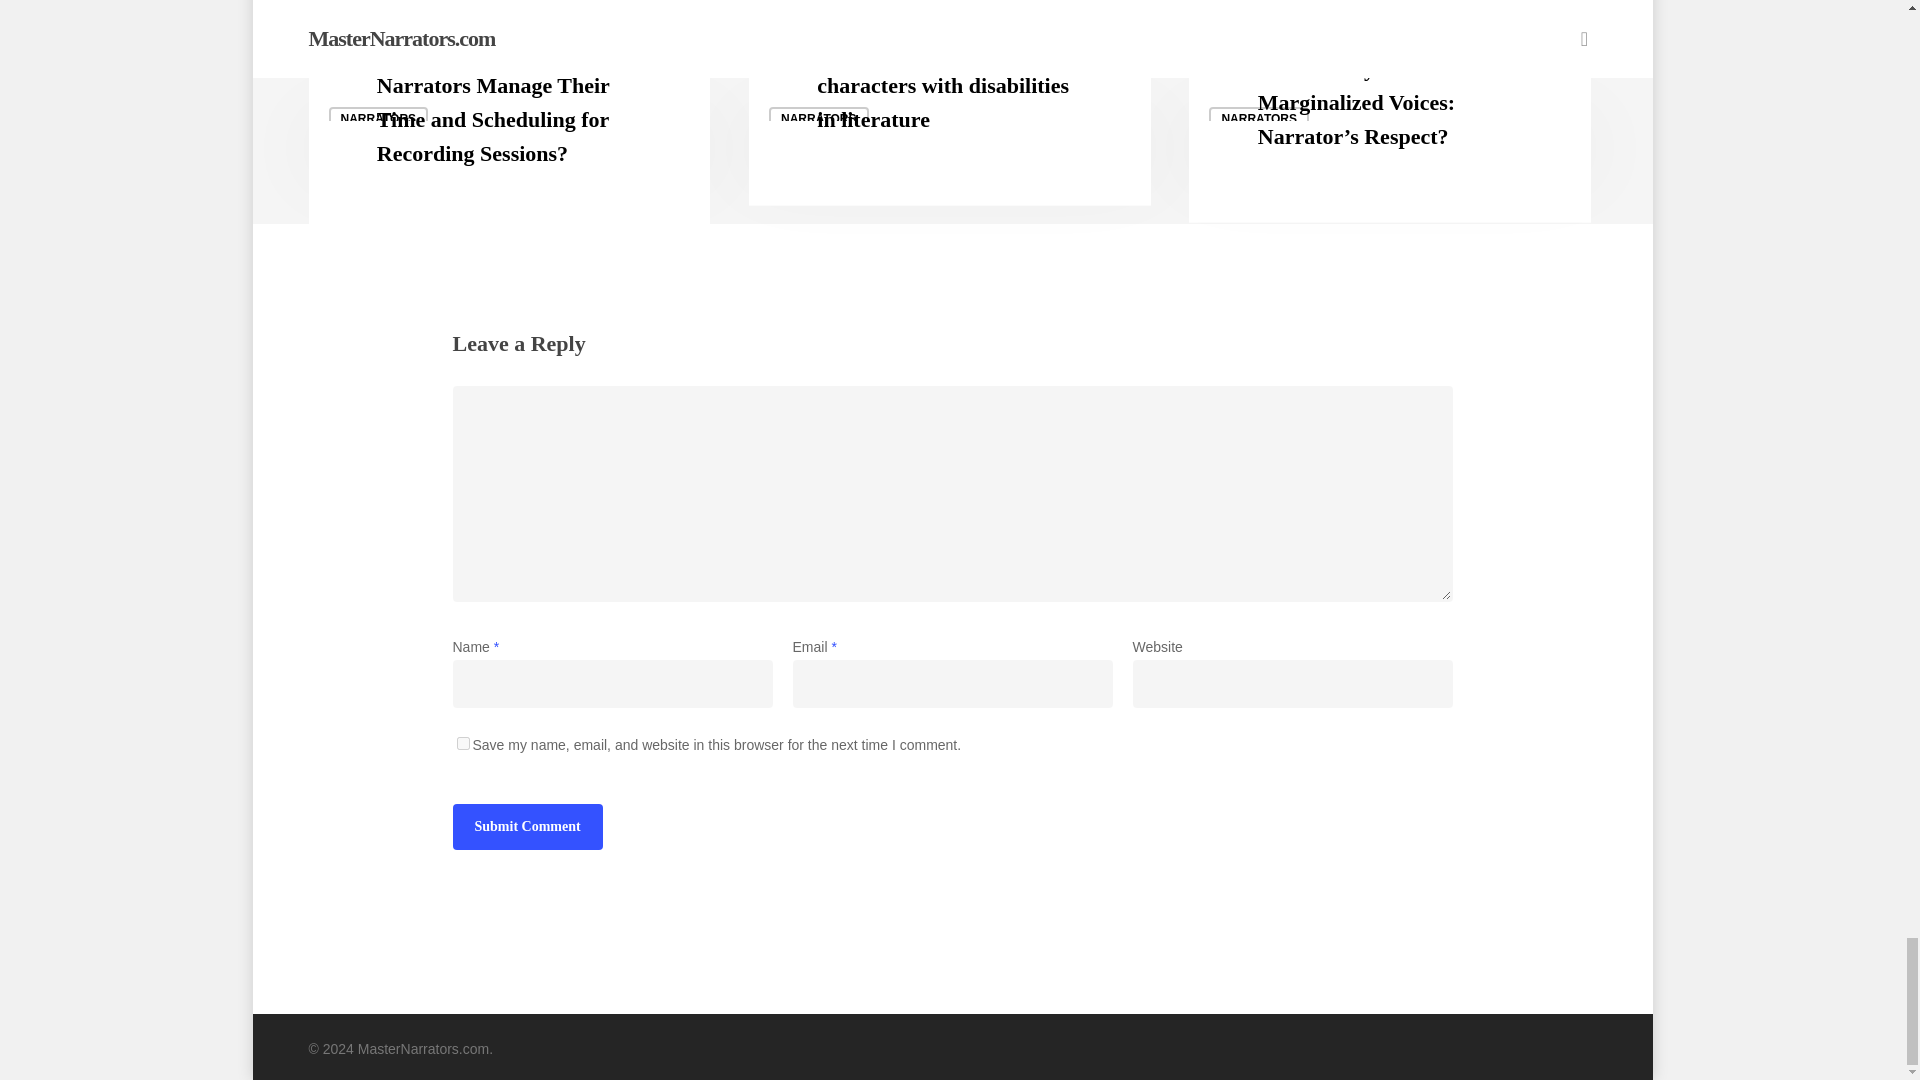  What do you see at coordinates (378, 118) in the screenshot?
I see `NARRATORS` at bounding box center [378, 118].